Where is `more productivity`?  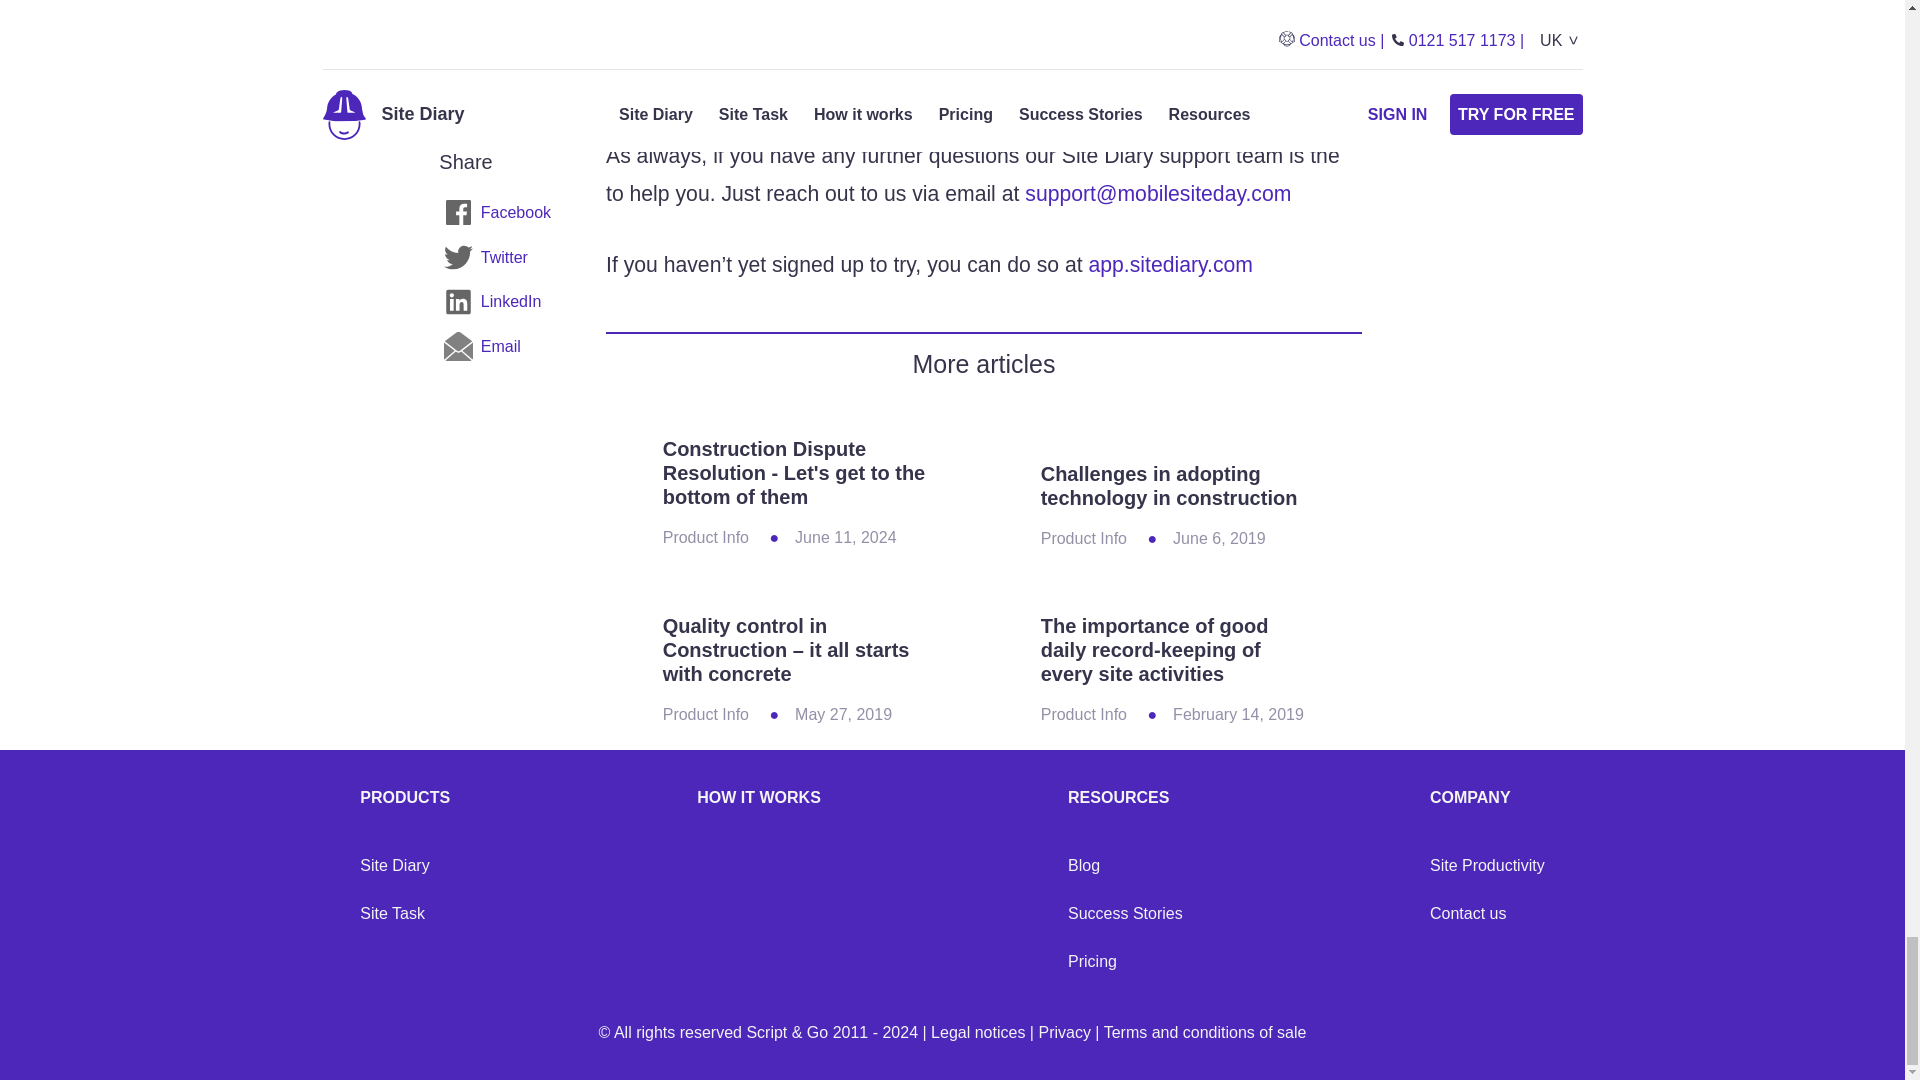
more productivity is located at coordinates (838, 86).